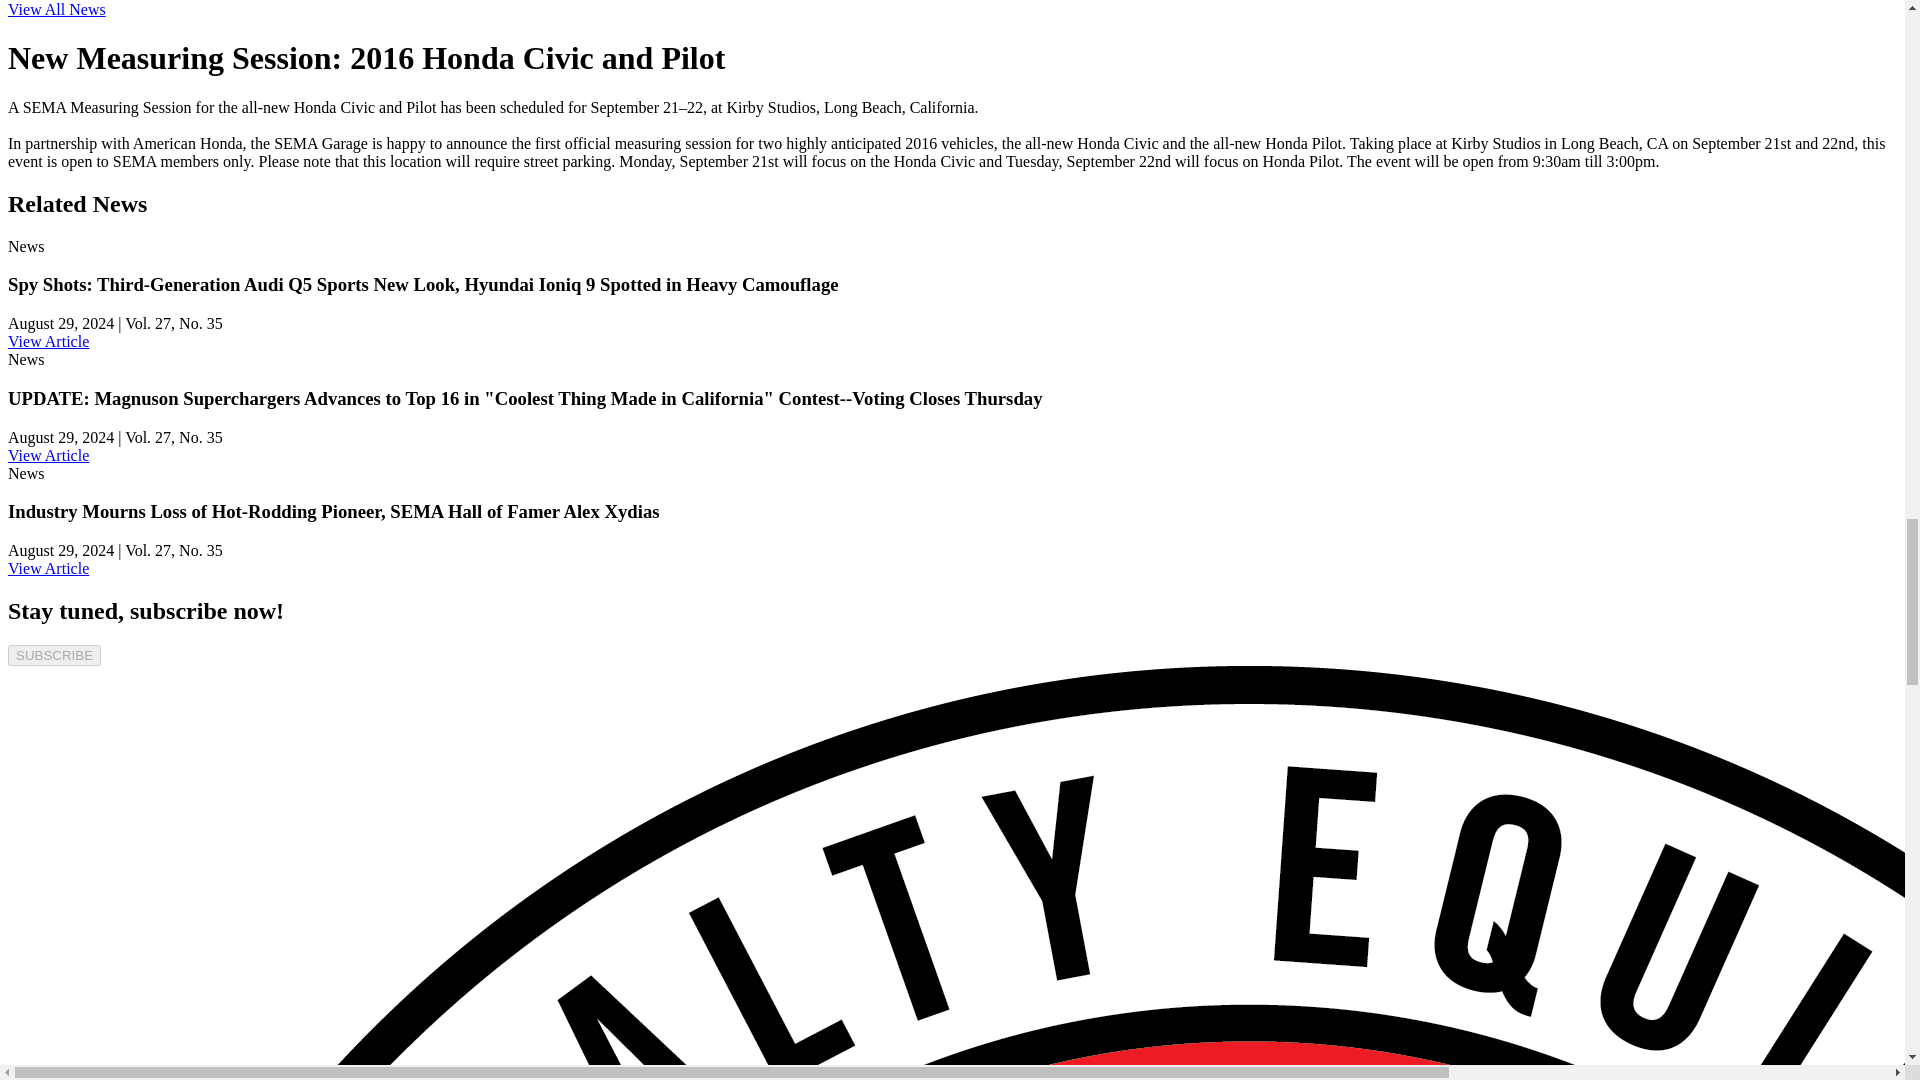 The width and height of the screenshot is (1920, 1080). I want to click on View Article, so click(48, 456).